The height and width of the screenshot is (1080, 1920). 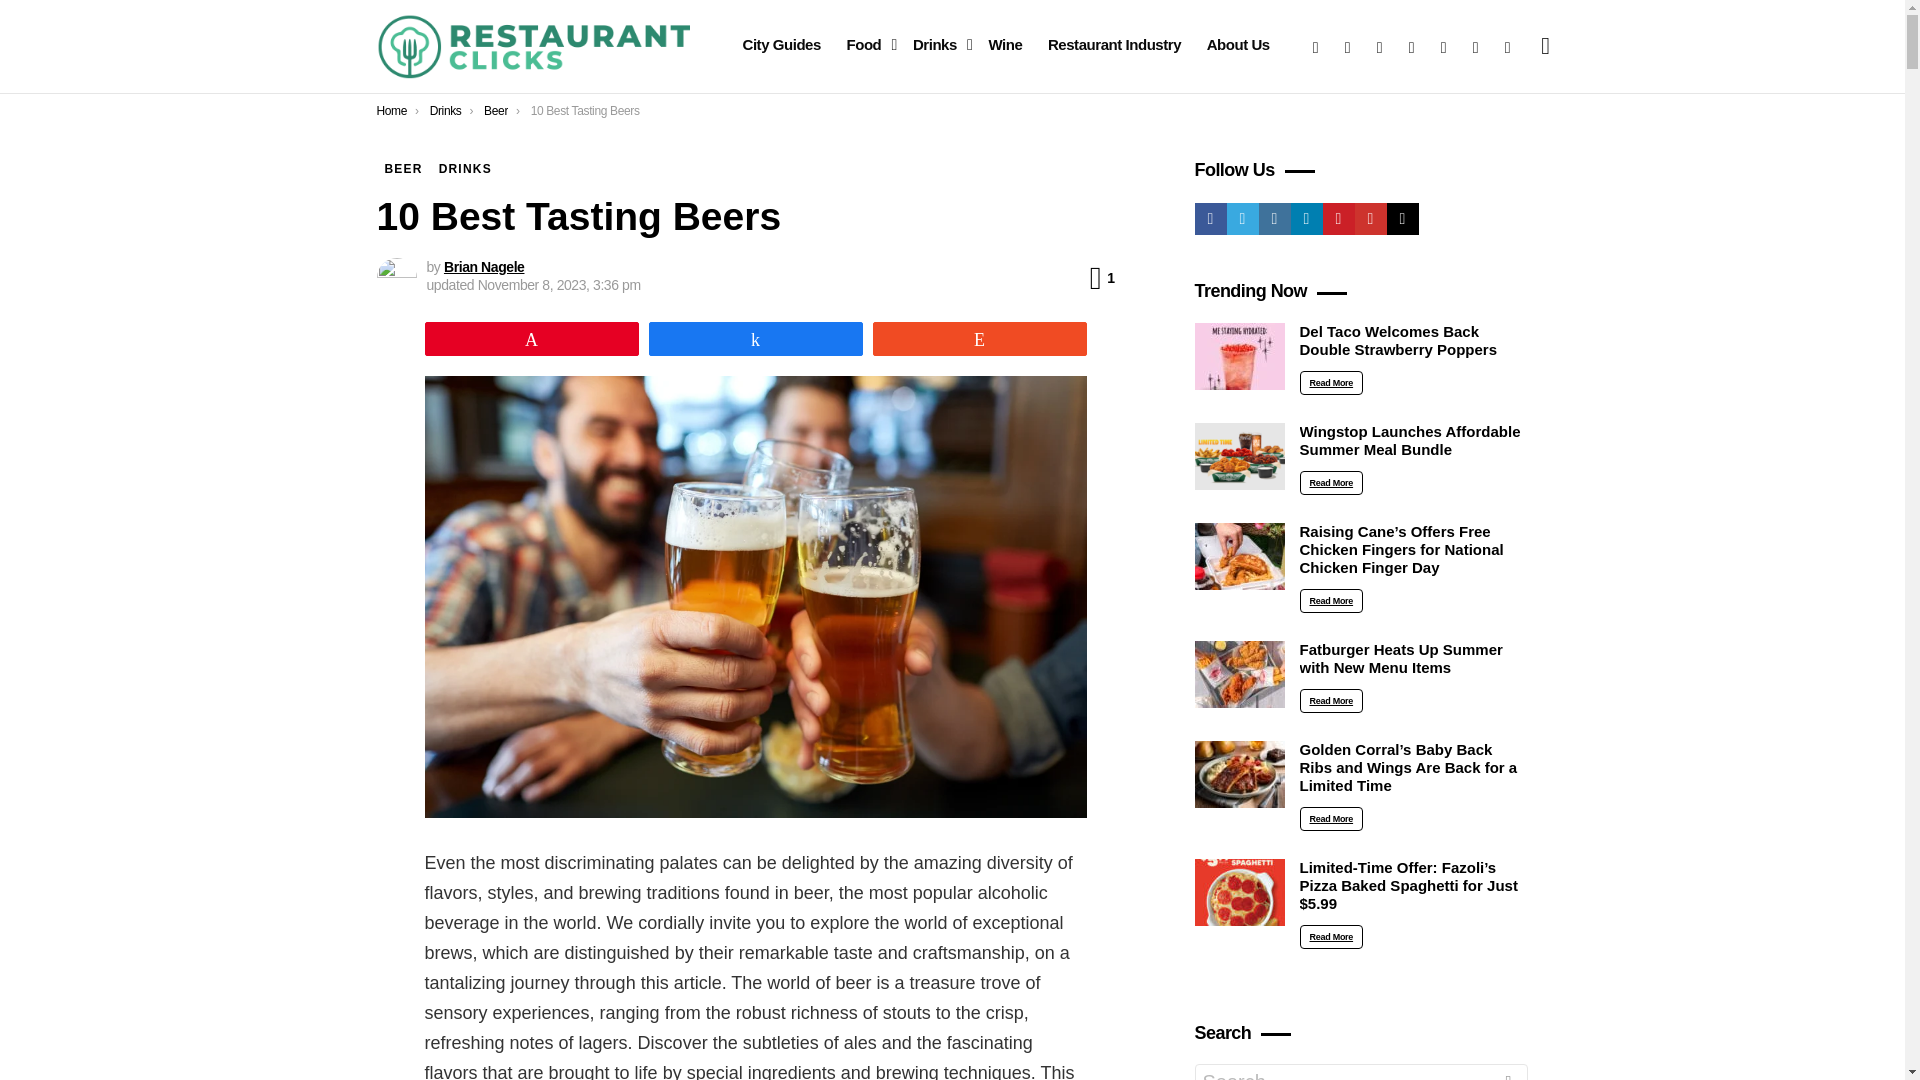 What do you see at coordinates (1379, 46) in the screenshot?
I see `instagram` at bounding box center [1379, 46].